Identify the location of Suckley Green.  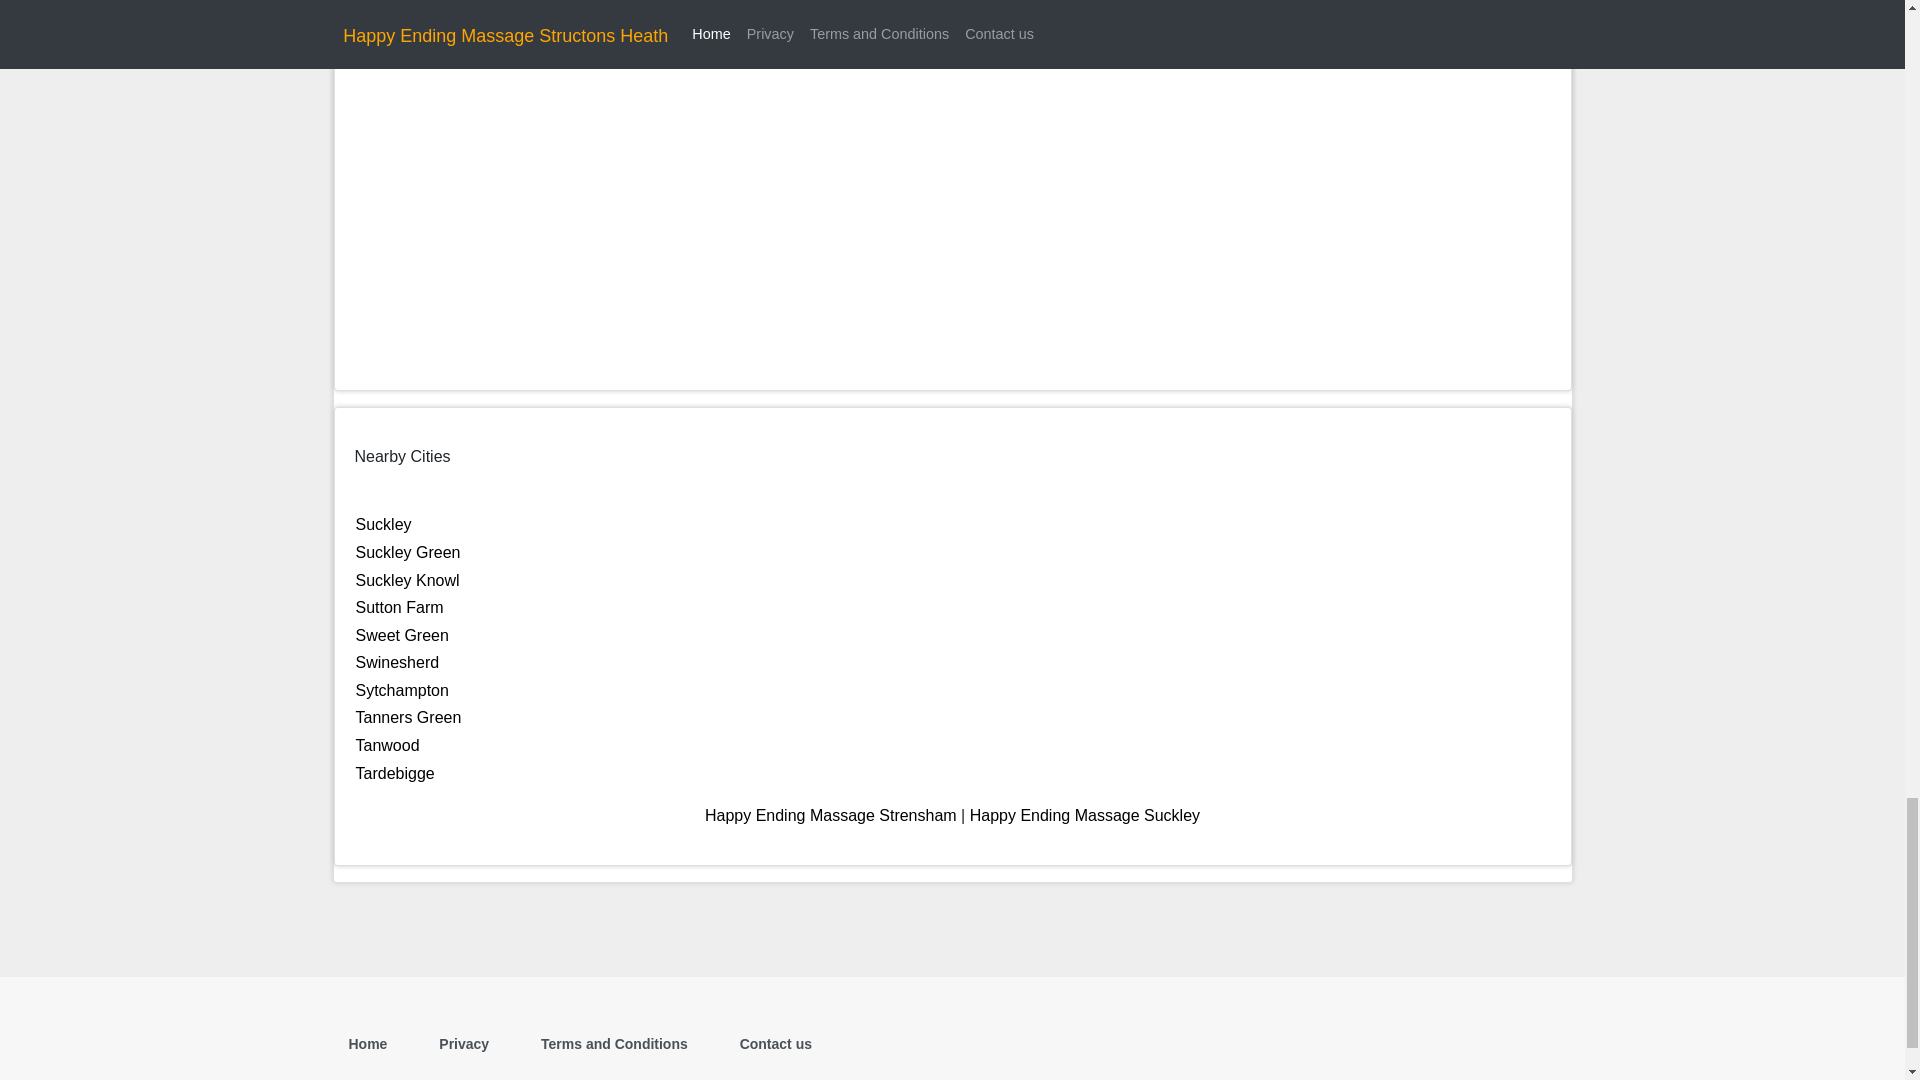
(408, 552).